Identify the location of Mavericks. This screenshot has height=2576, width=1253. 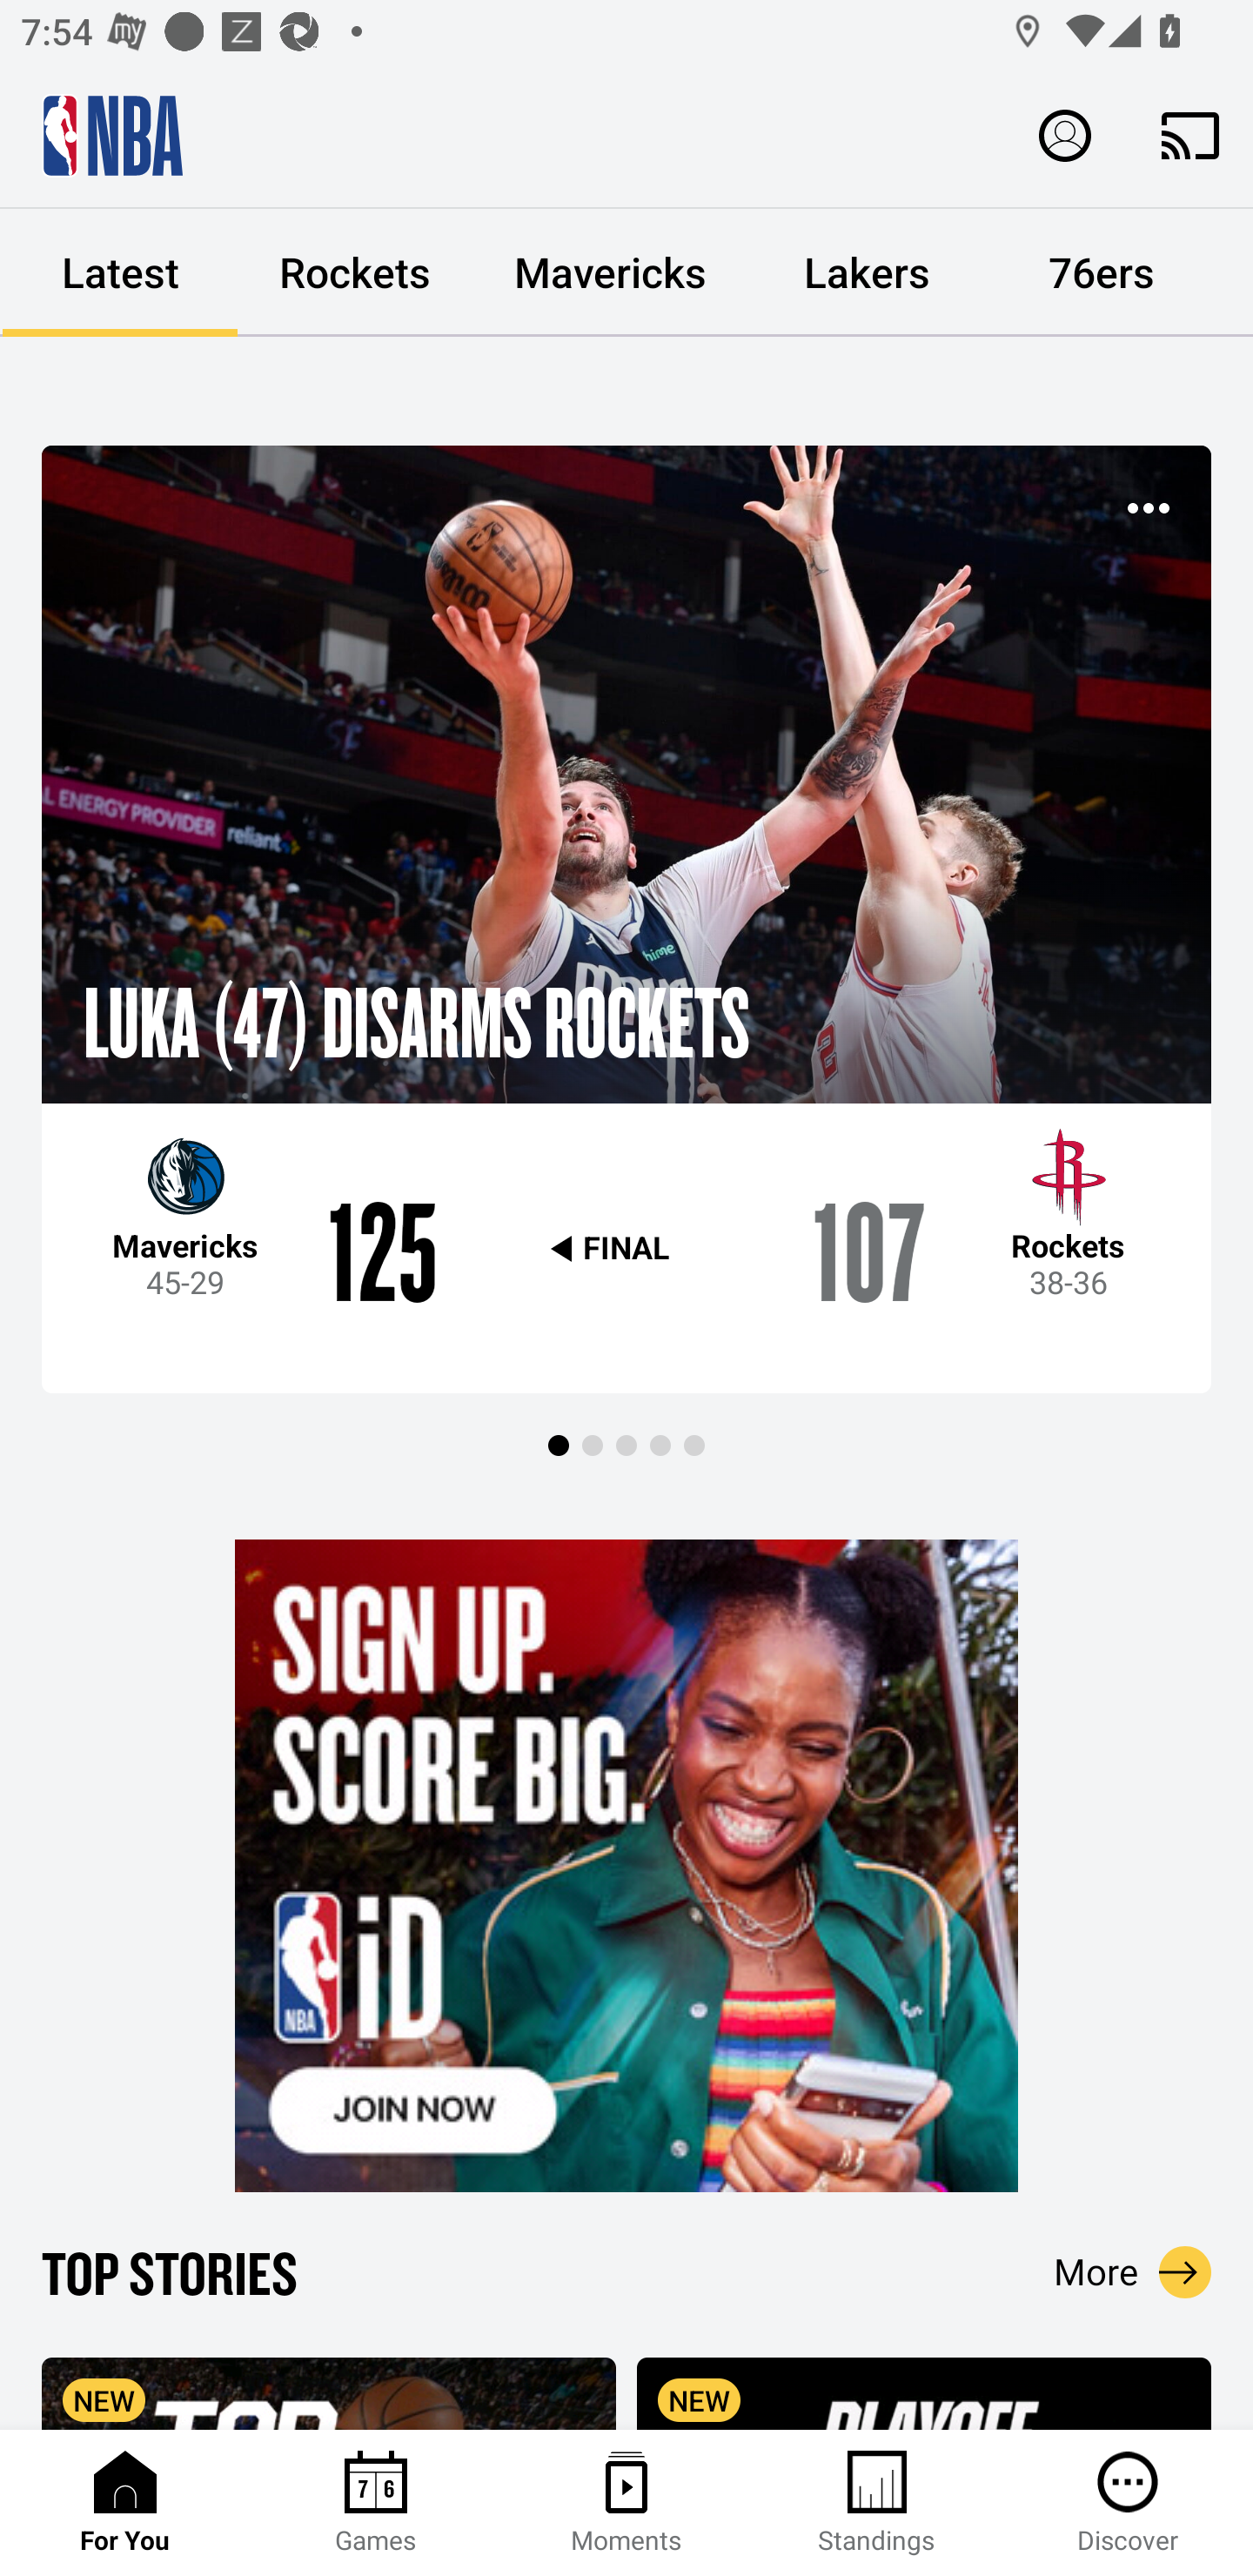
(611, 273).